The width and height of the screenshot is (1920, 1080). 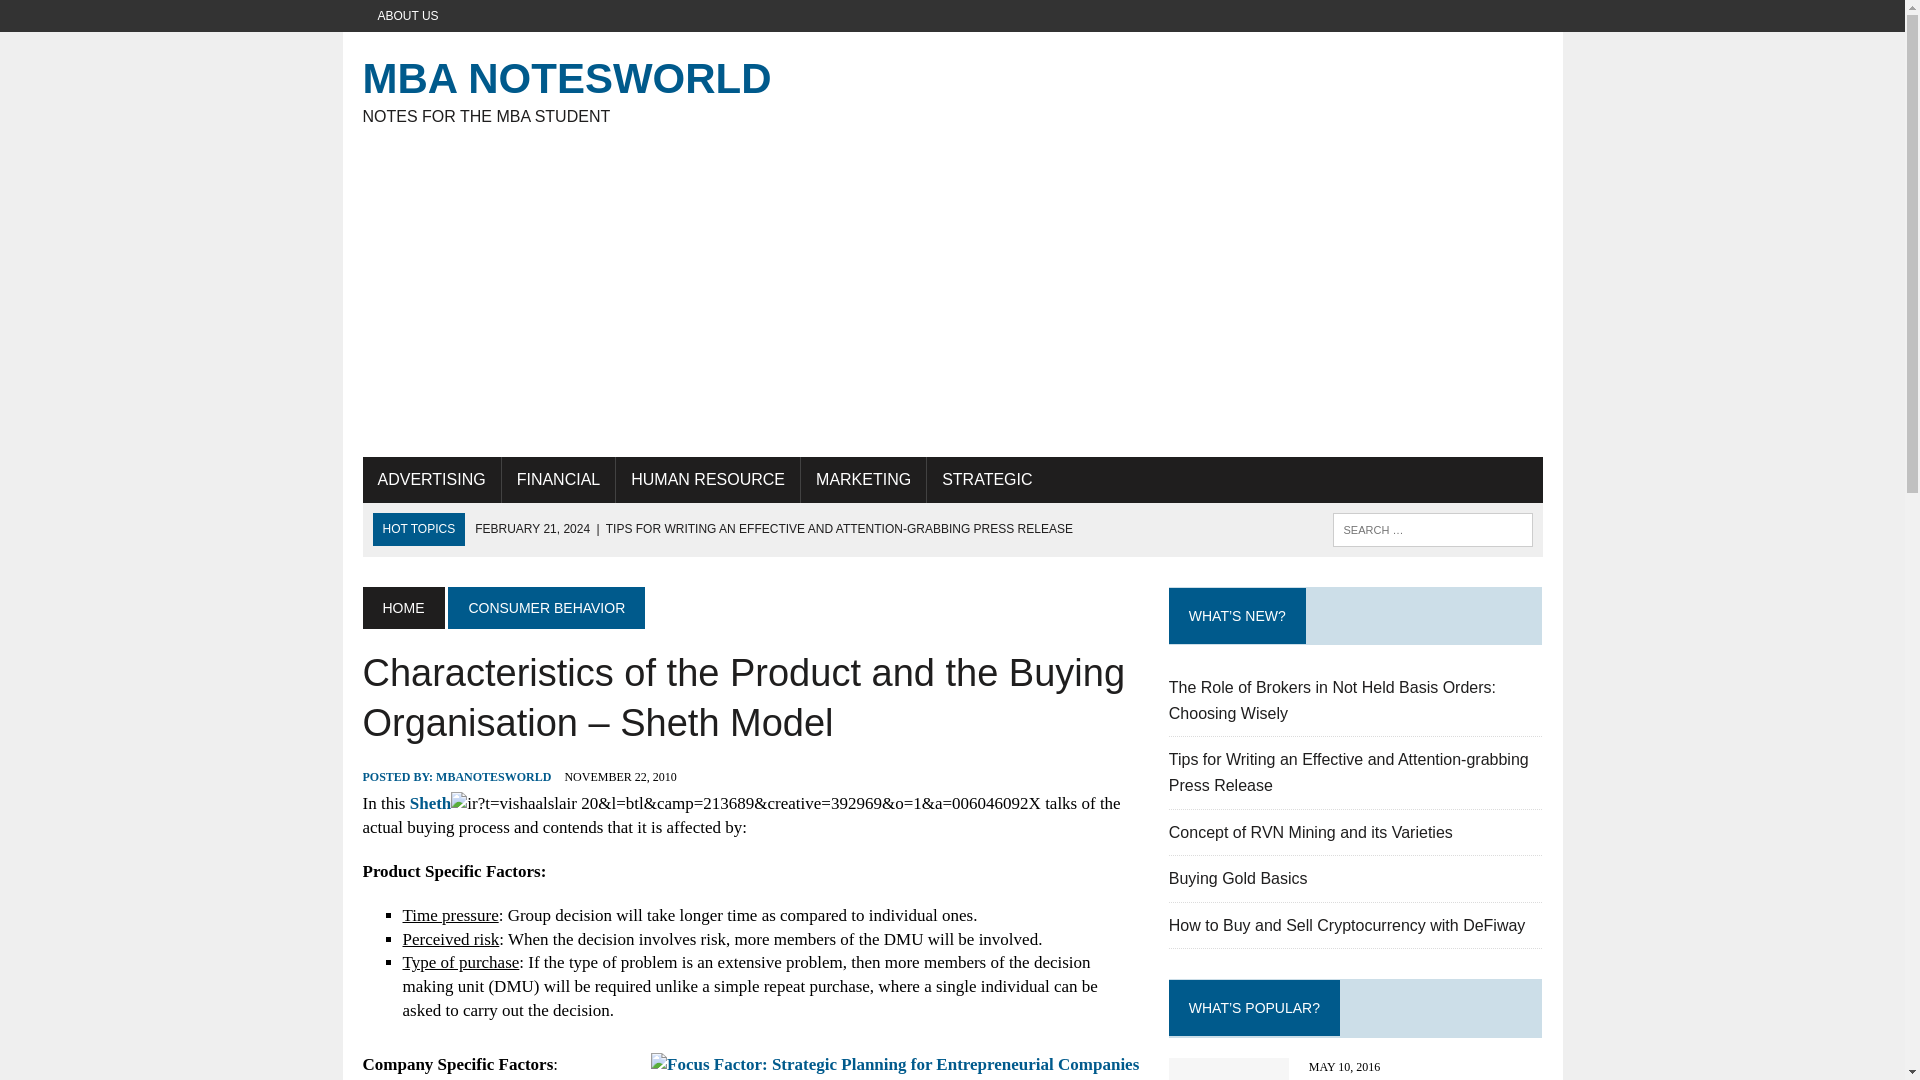 I want to click on Sheth, so click(x=430, y=803).